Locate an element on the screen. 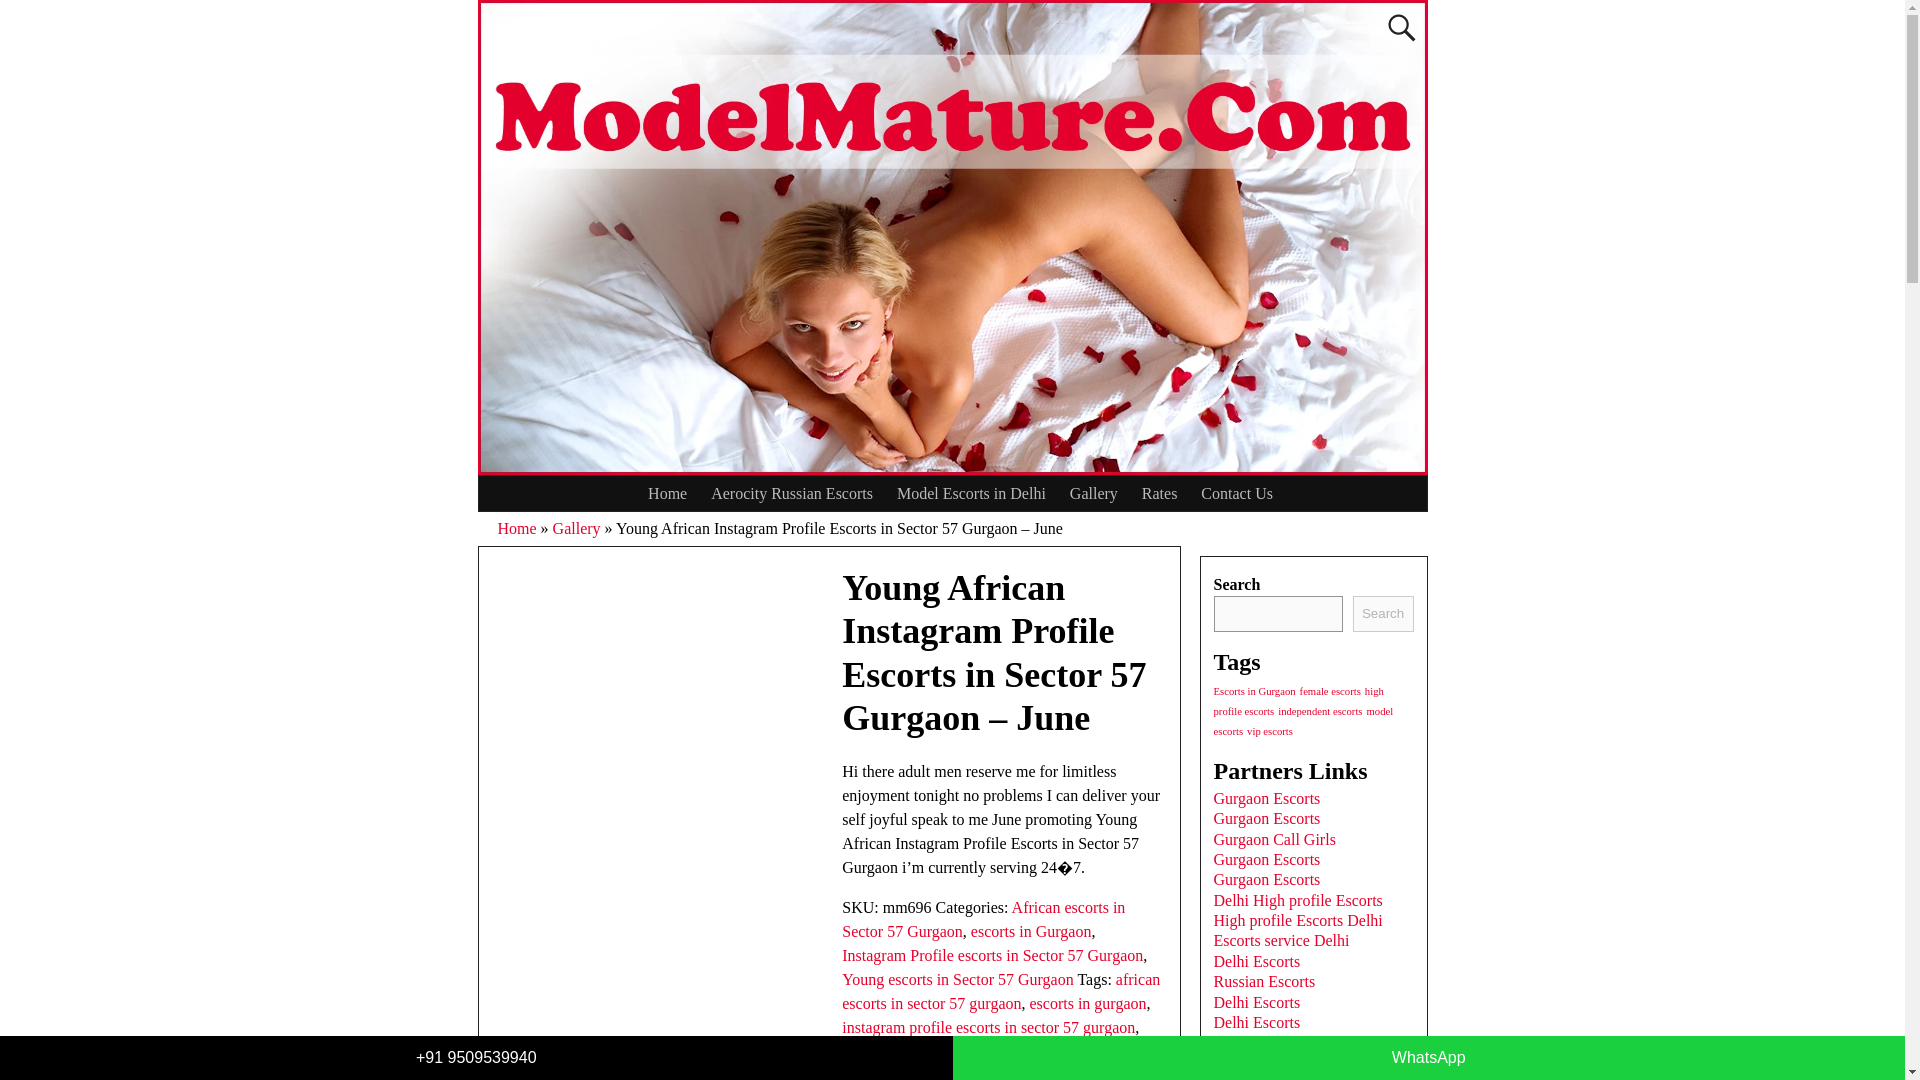 The image size is (1920, 1080). Home is located at coordinates (666, 493).